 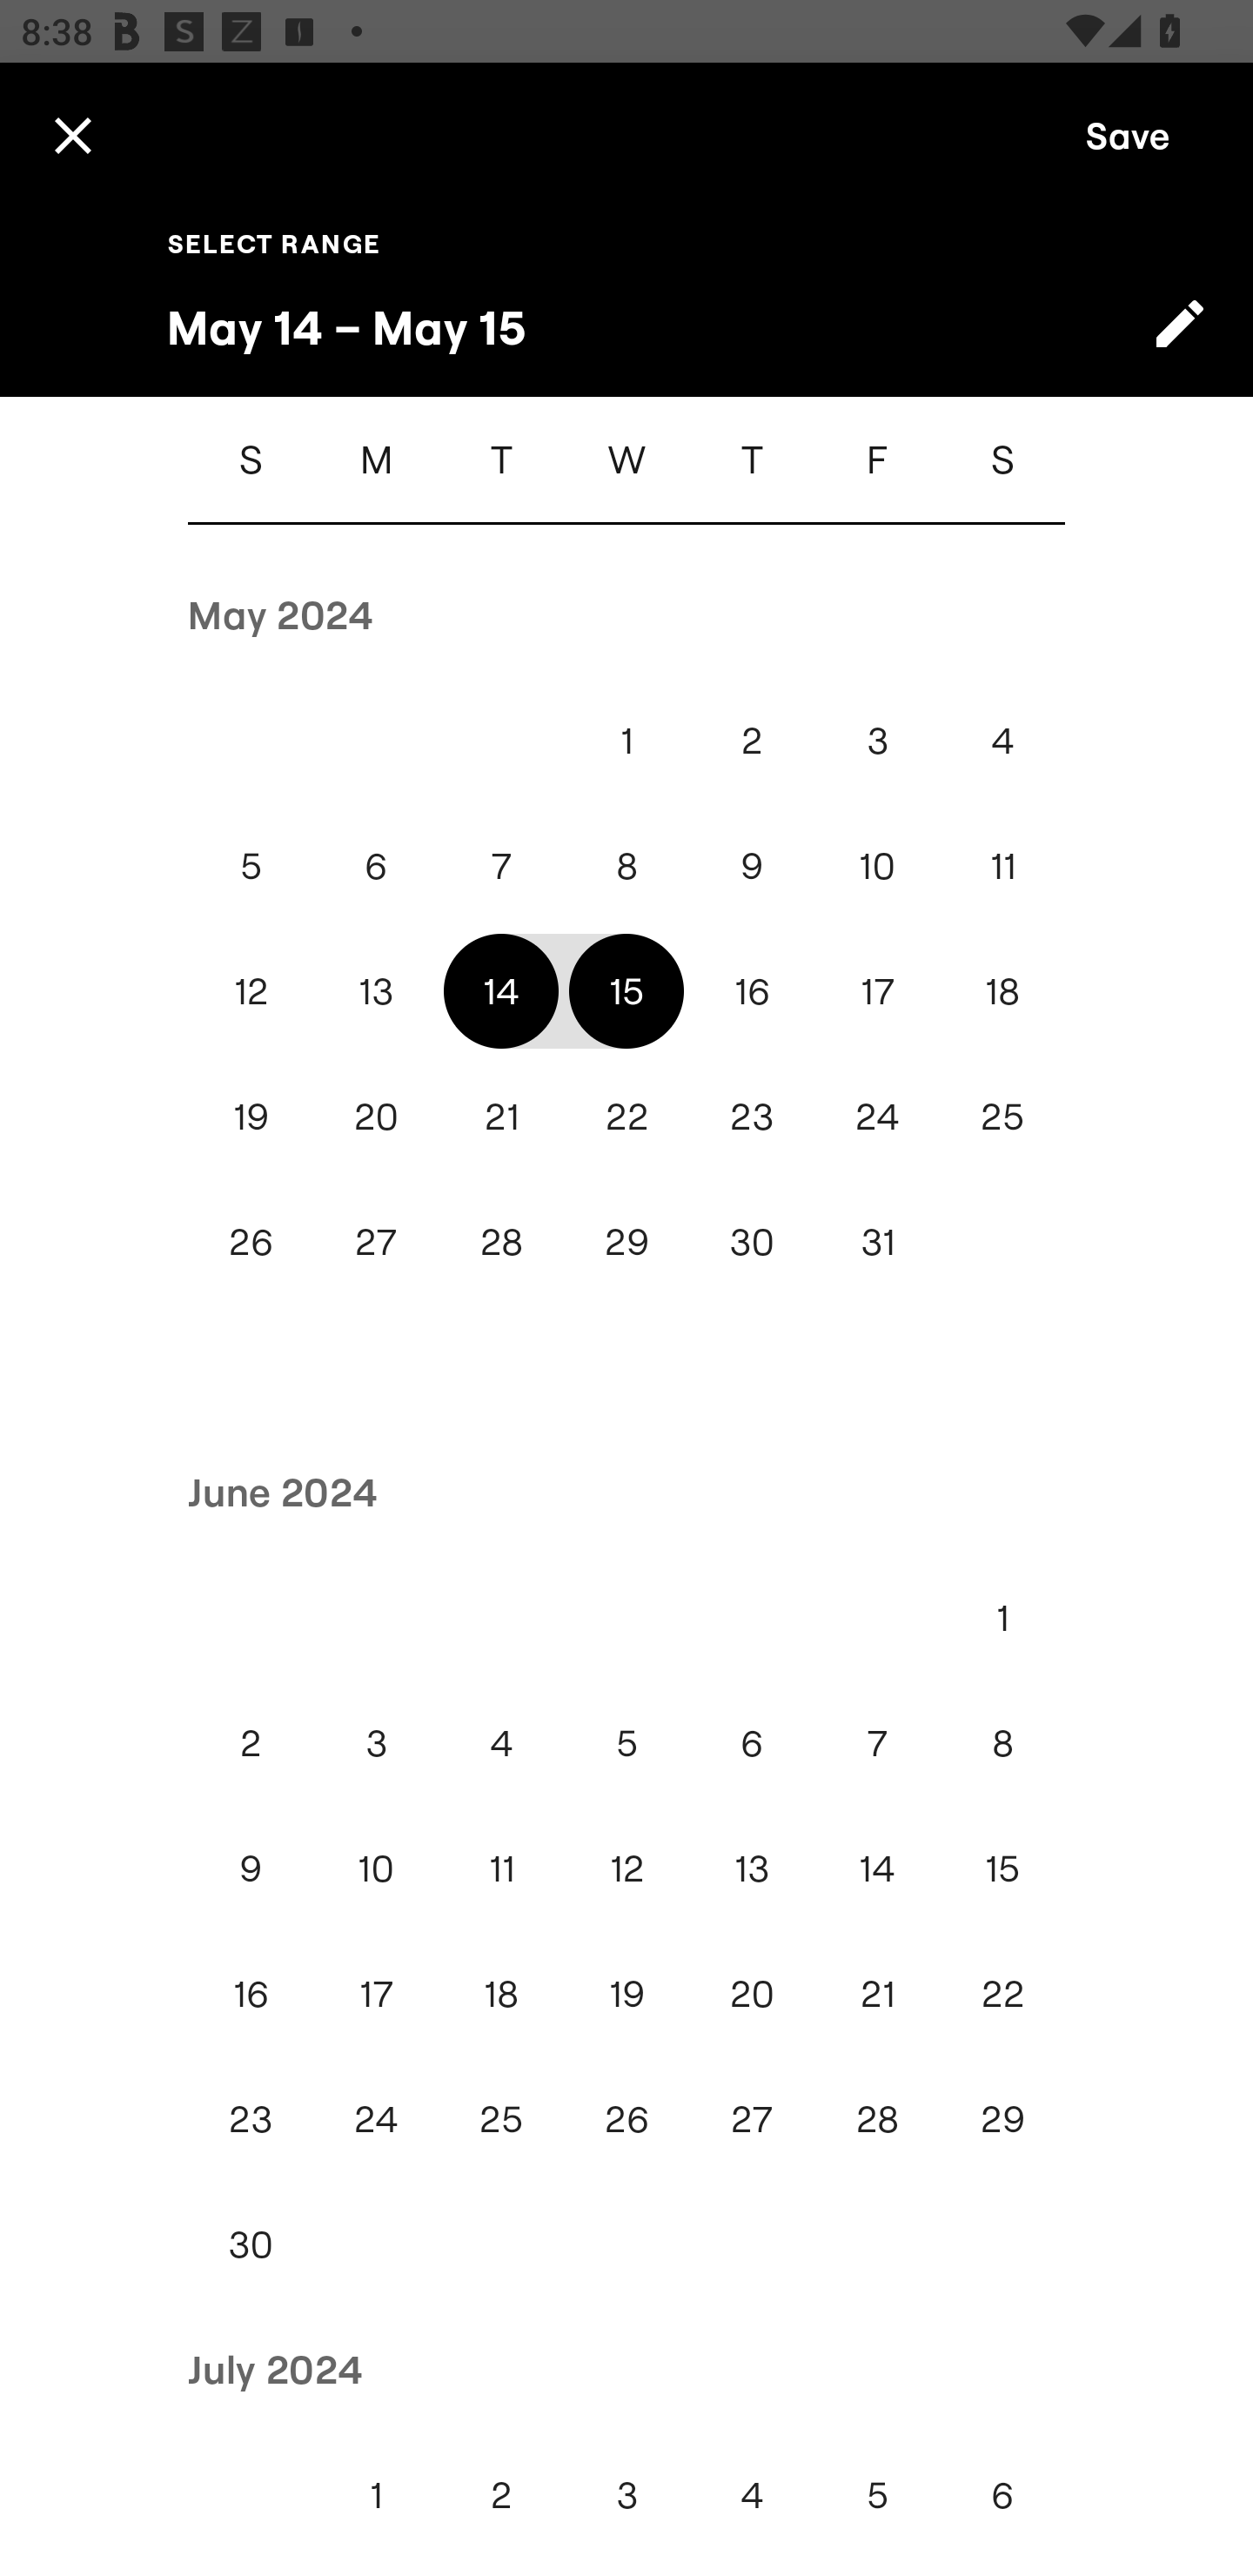 What do you see at coordinates (1002, 740) in the screenshot?
I see `4 Sat, May 4` at bounding box center [1002, 740].